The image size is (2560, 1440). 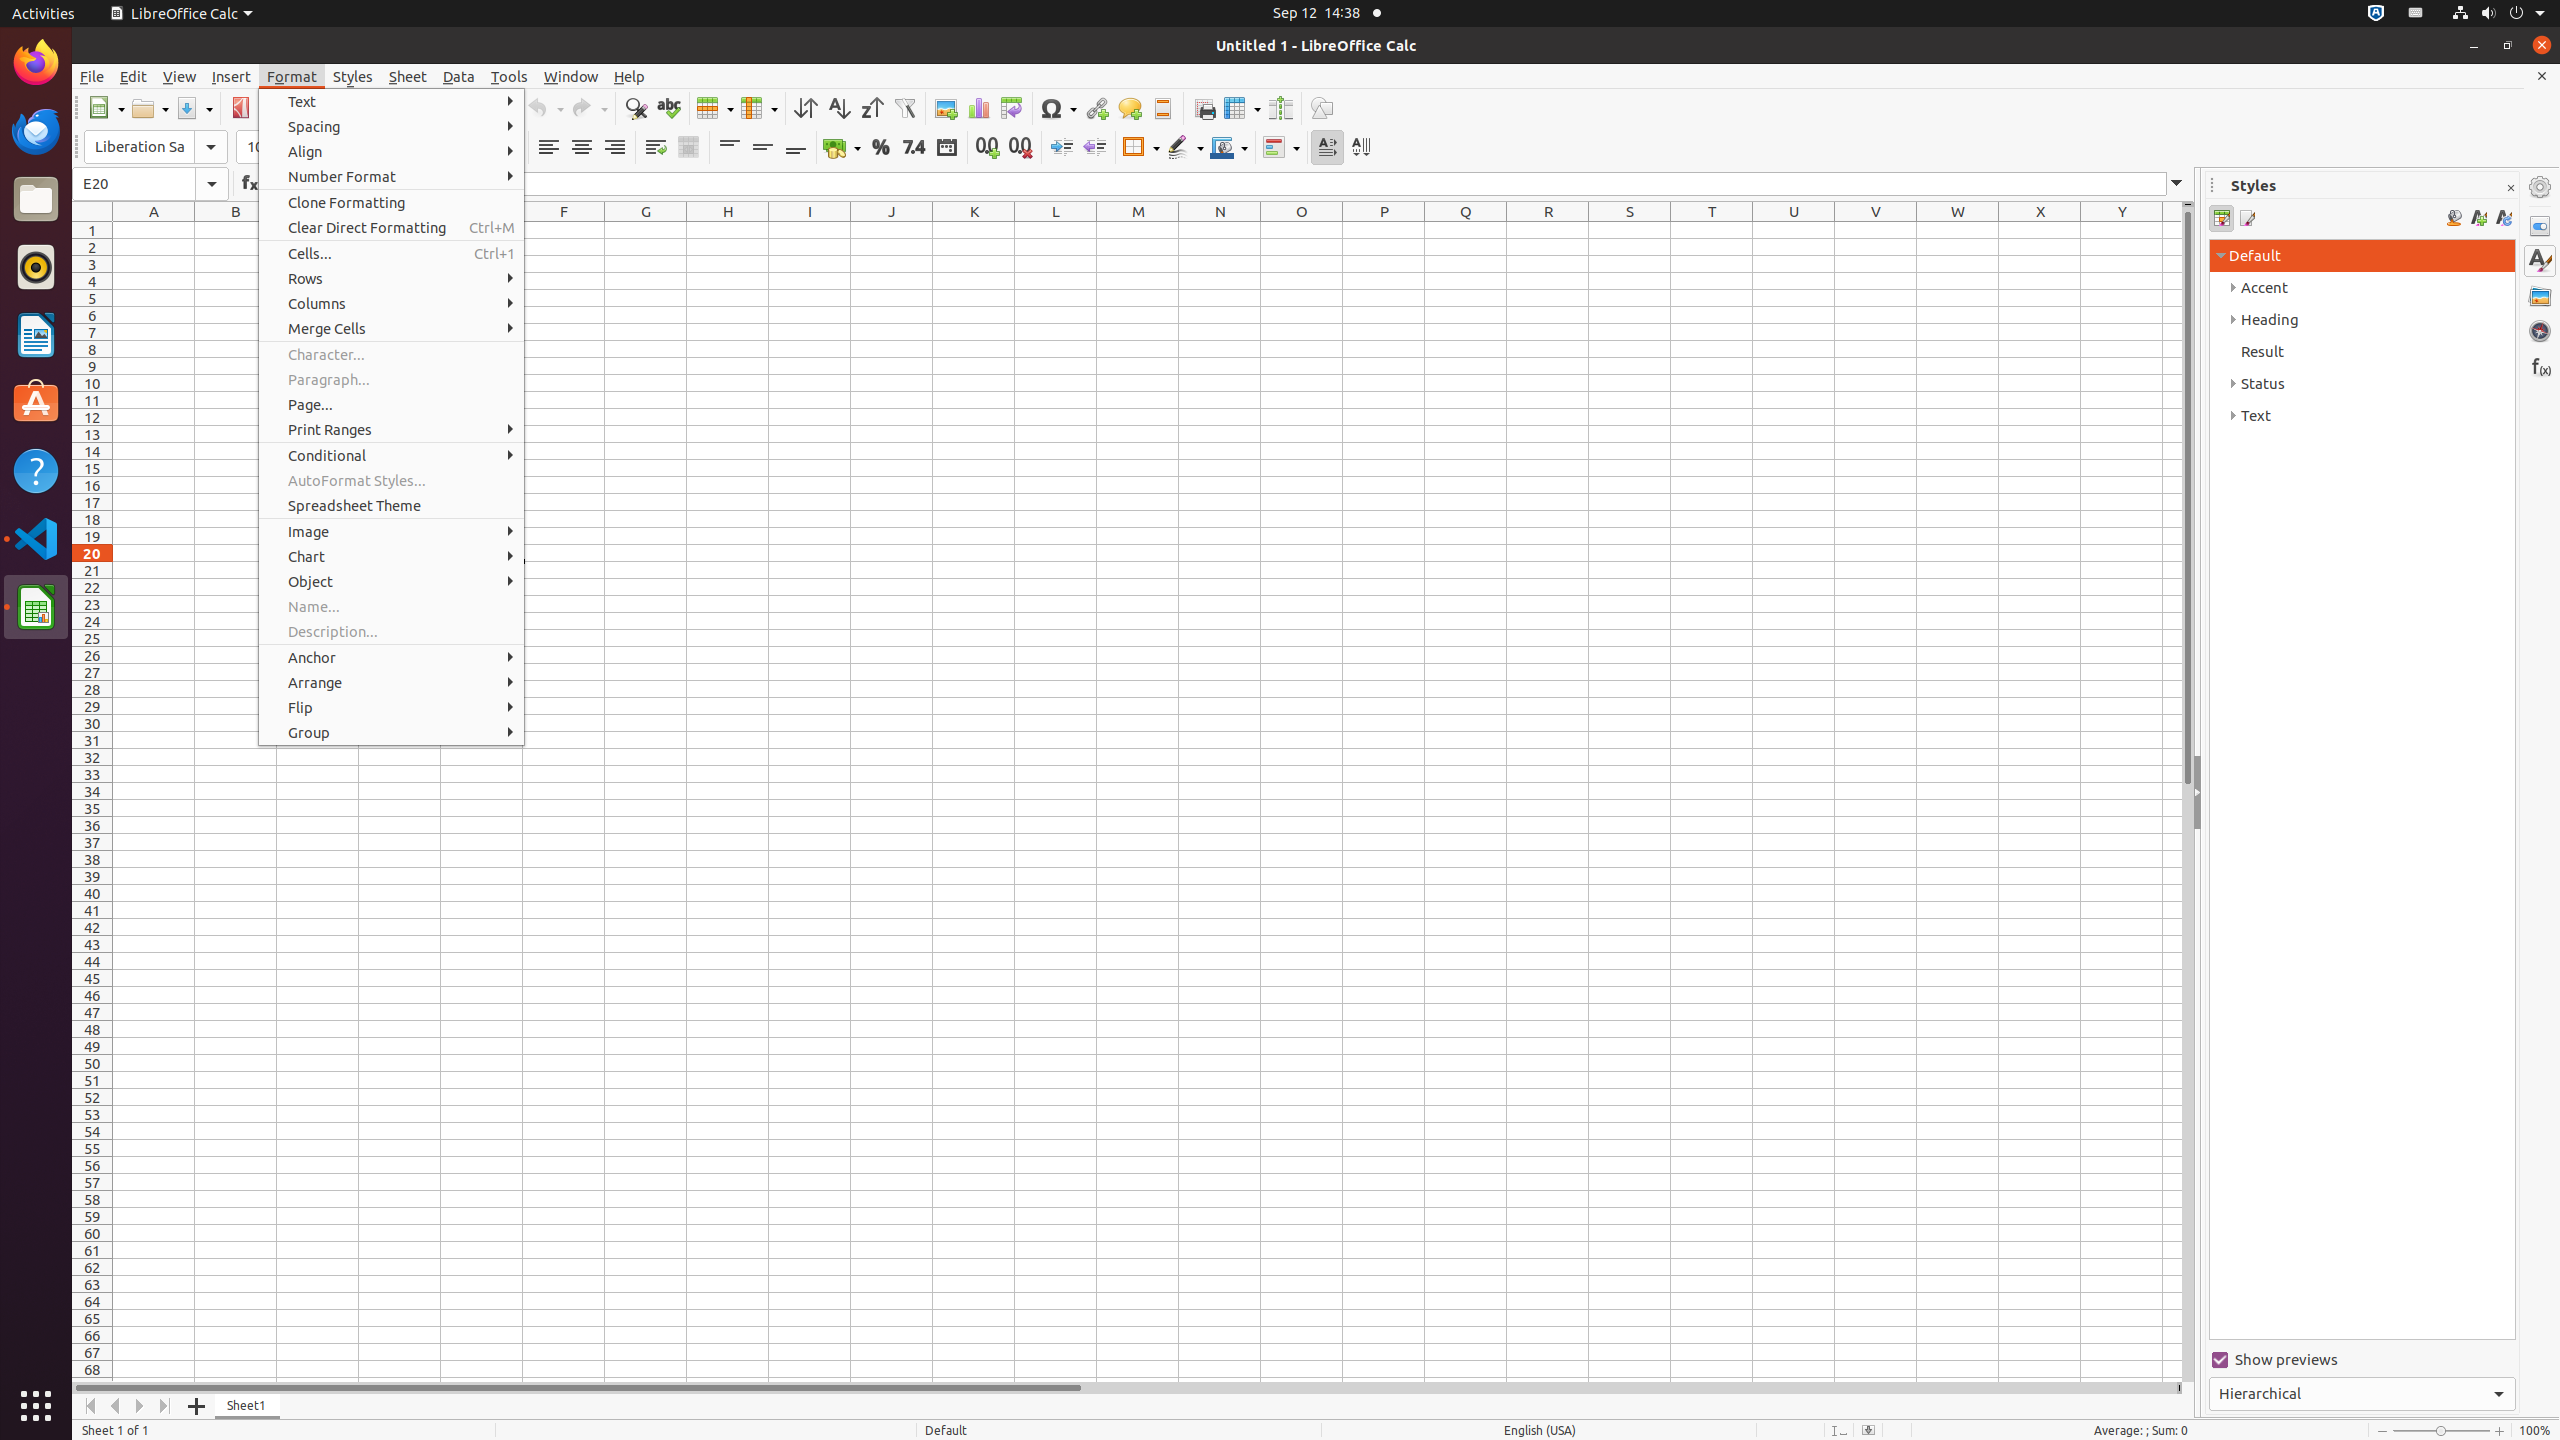 I want to click on Page Styles, so click(x=2246, y=218).